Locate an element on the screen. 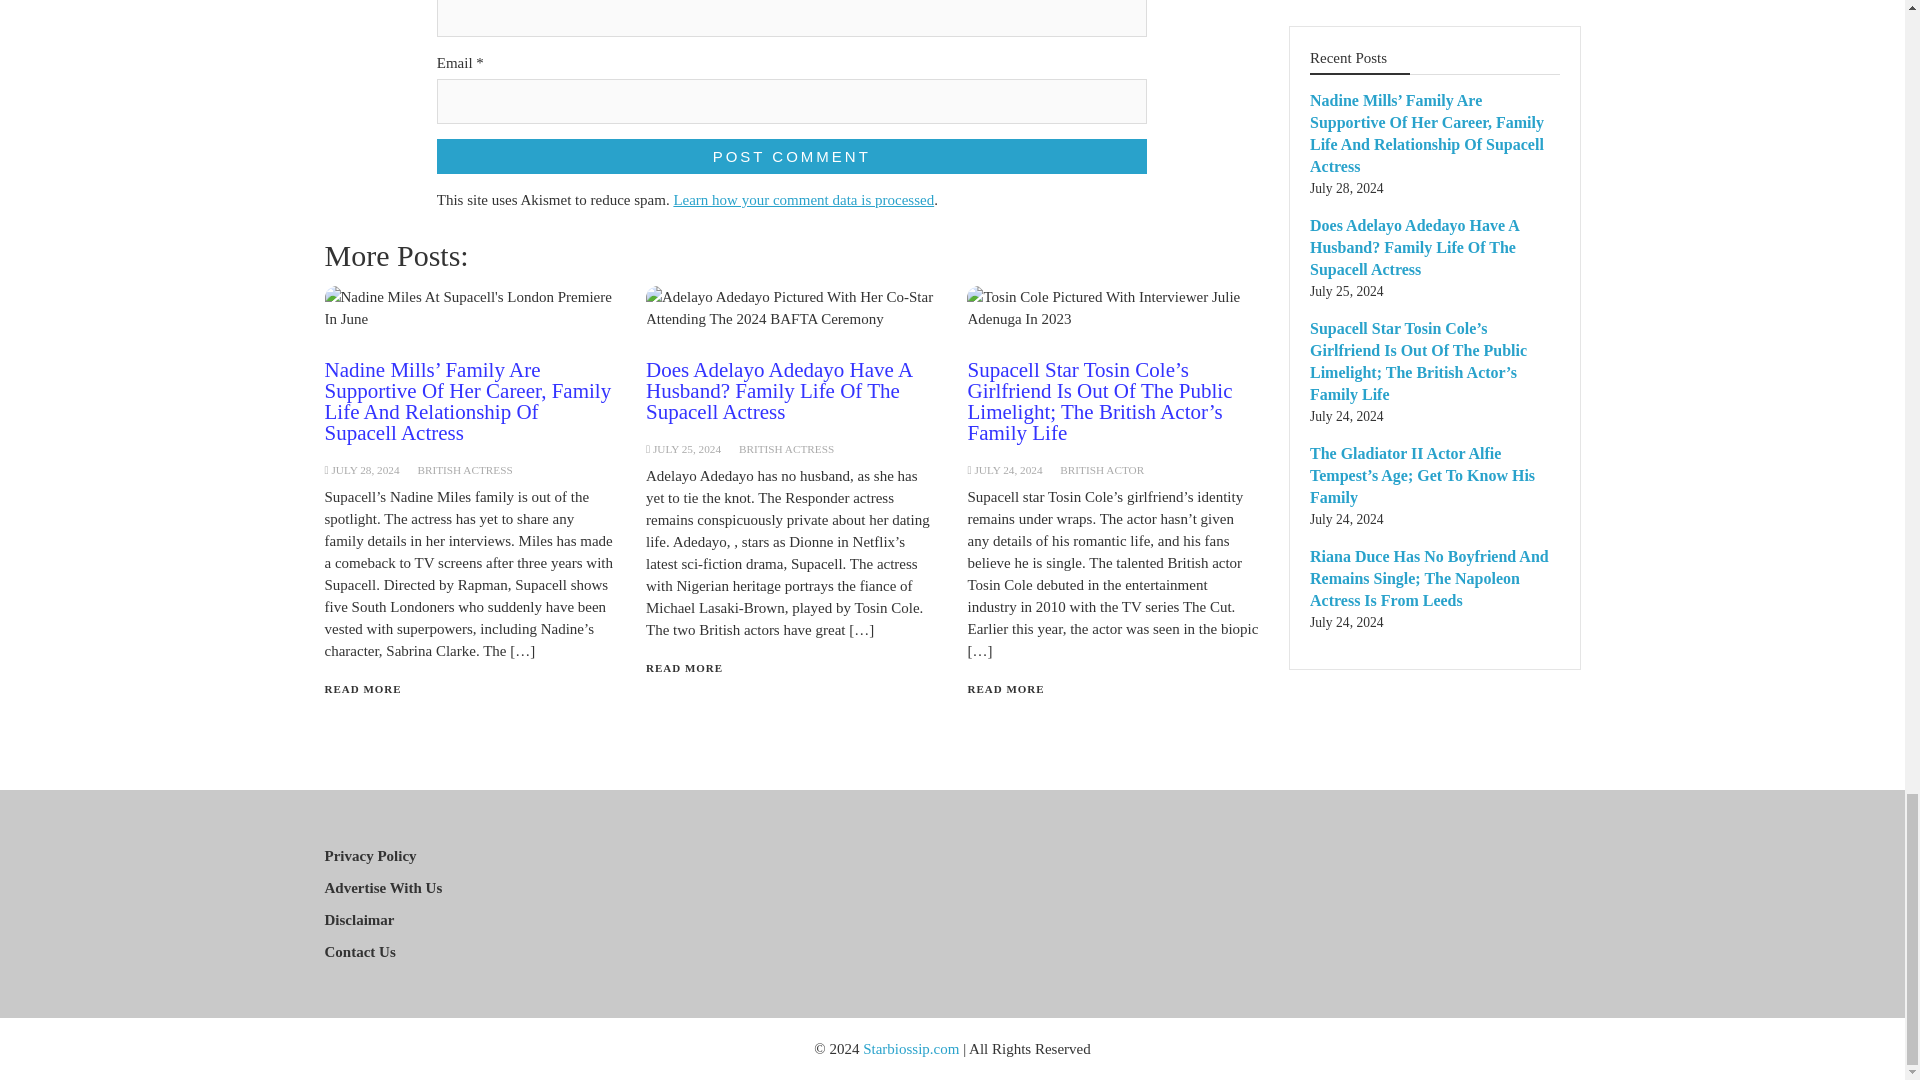 The image size is (1920, 1080). Post Comment is located at coordinates (792, 156).